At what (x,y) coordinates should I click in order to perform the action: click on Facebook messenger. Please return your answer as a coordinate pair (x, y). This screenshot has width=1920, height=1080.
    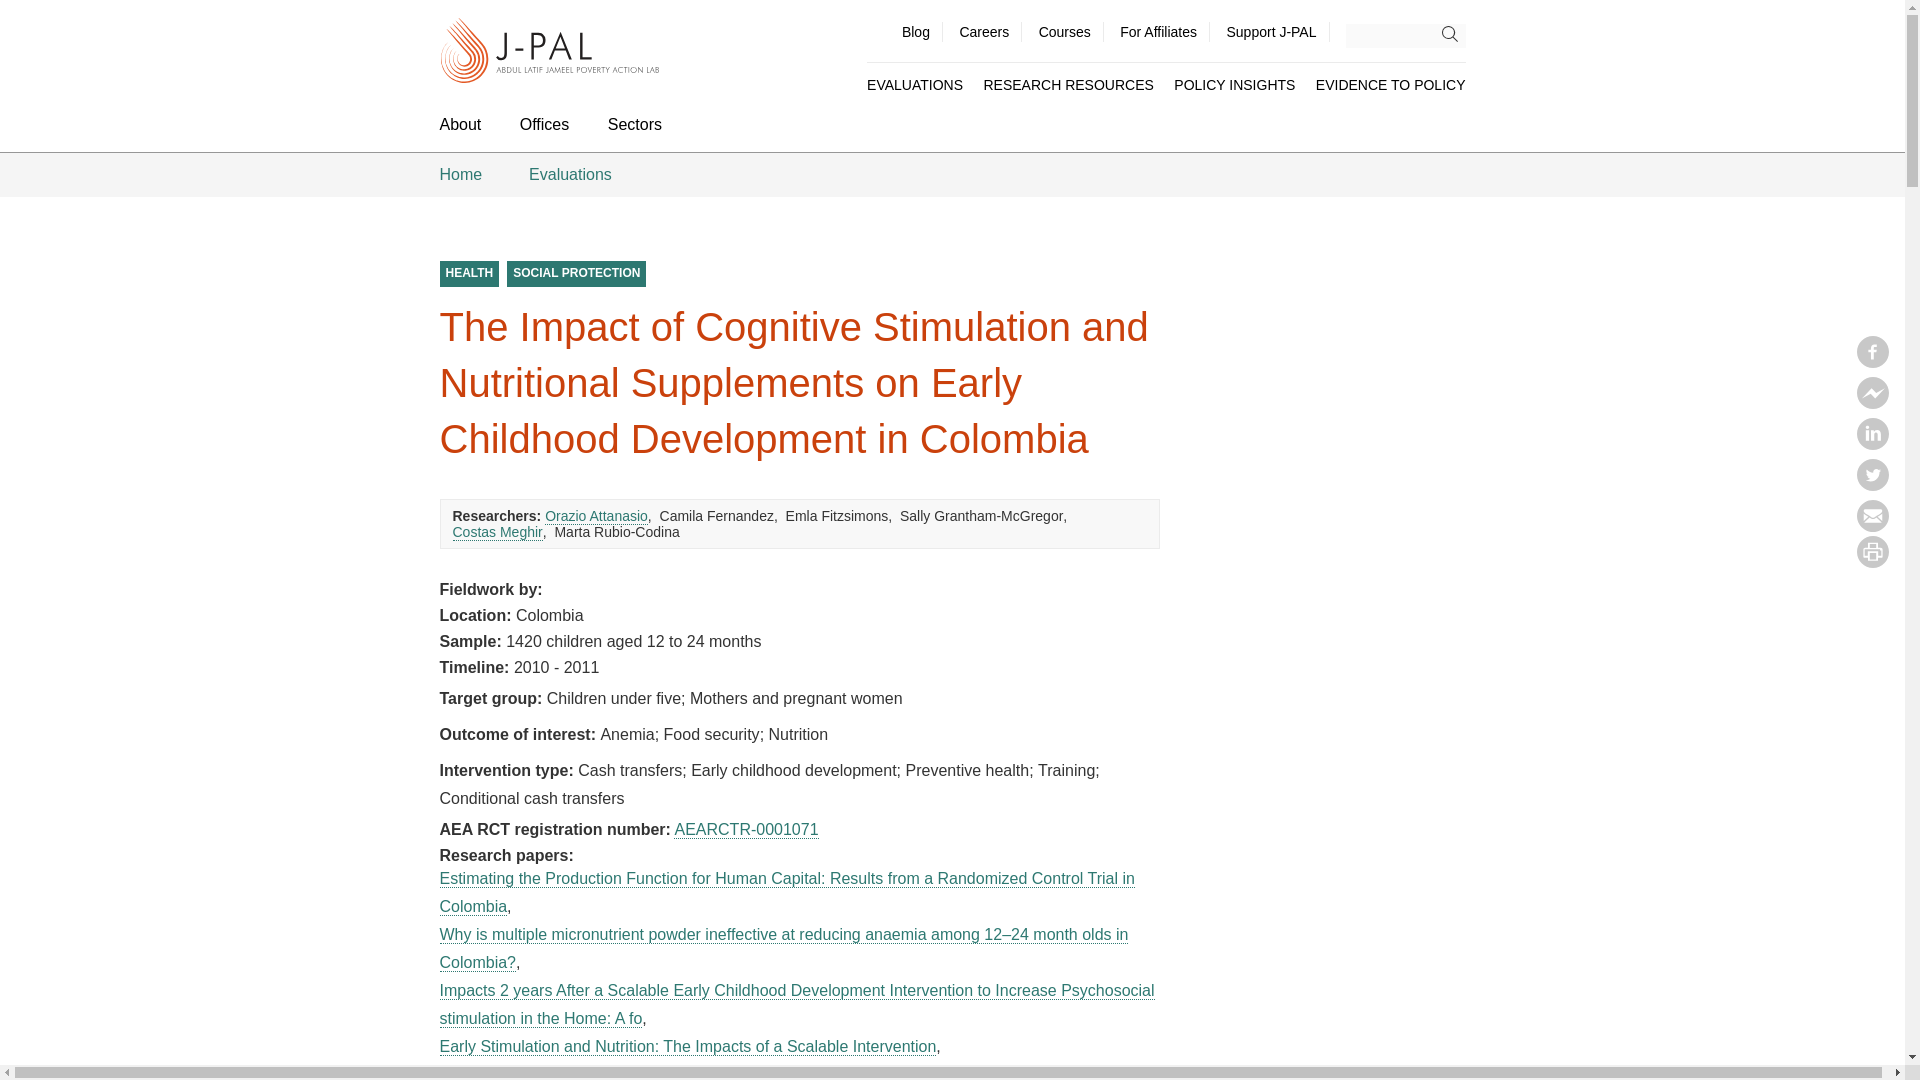
    Looking at the image, I should click on (1872, 402).